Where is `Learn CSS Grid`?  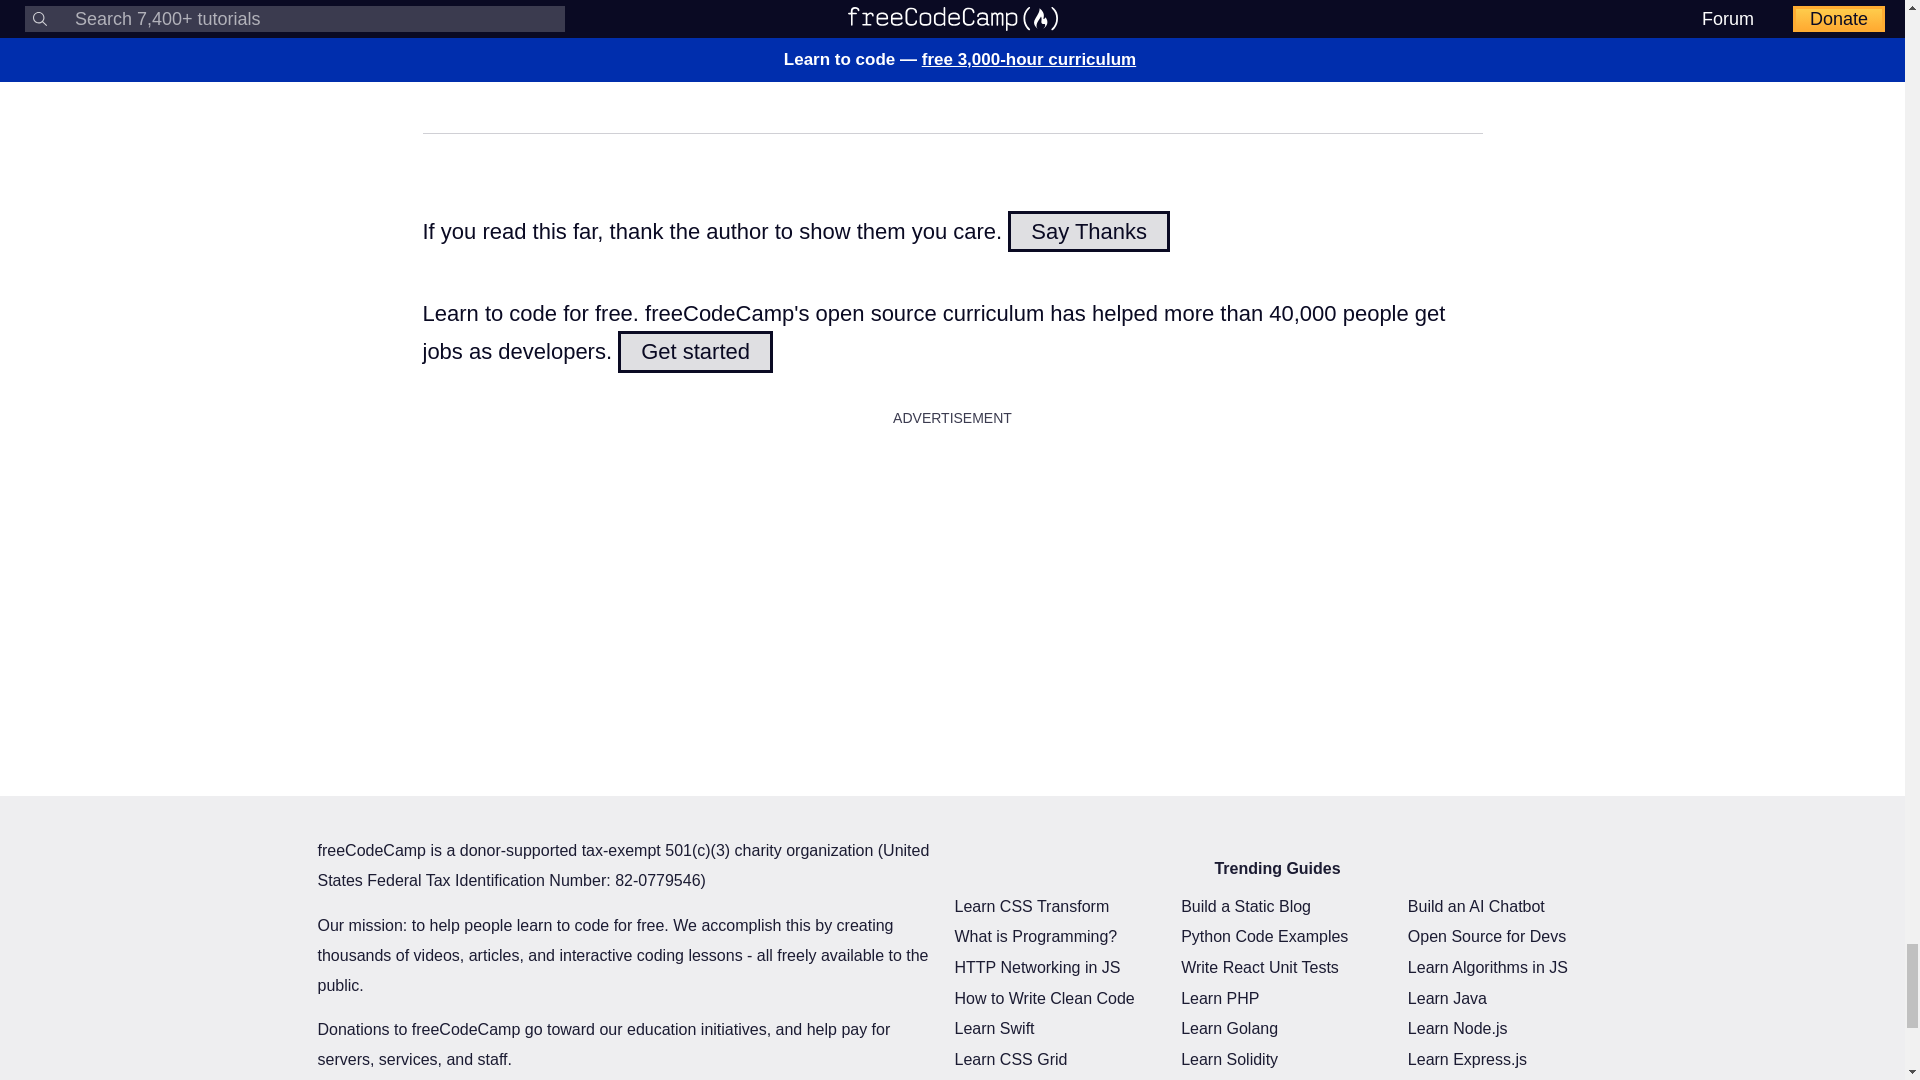 Learn CSS Grid is located at coordinates (1010, 1059).